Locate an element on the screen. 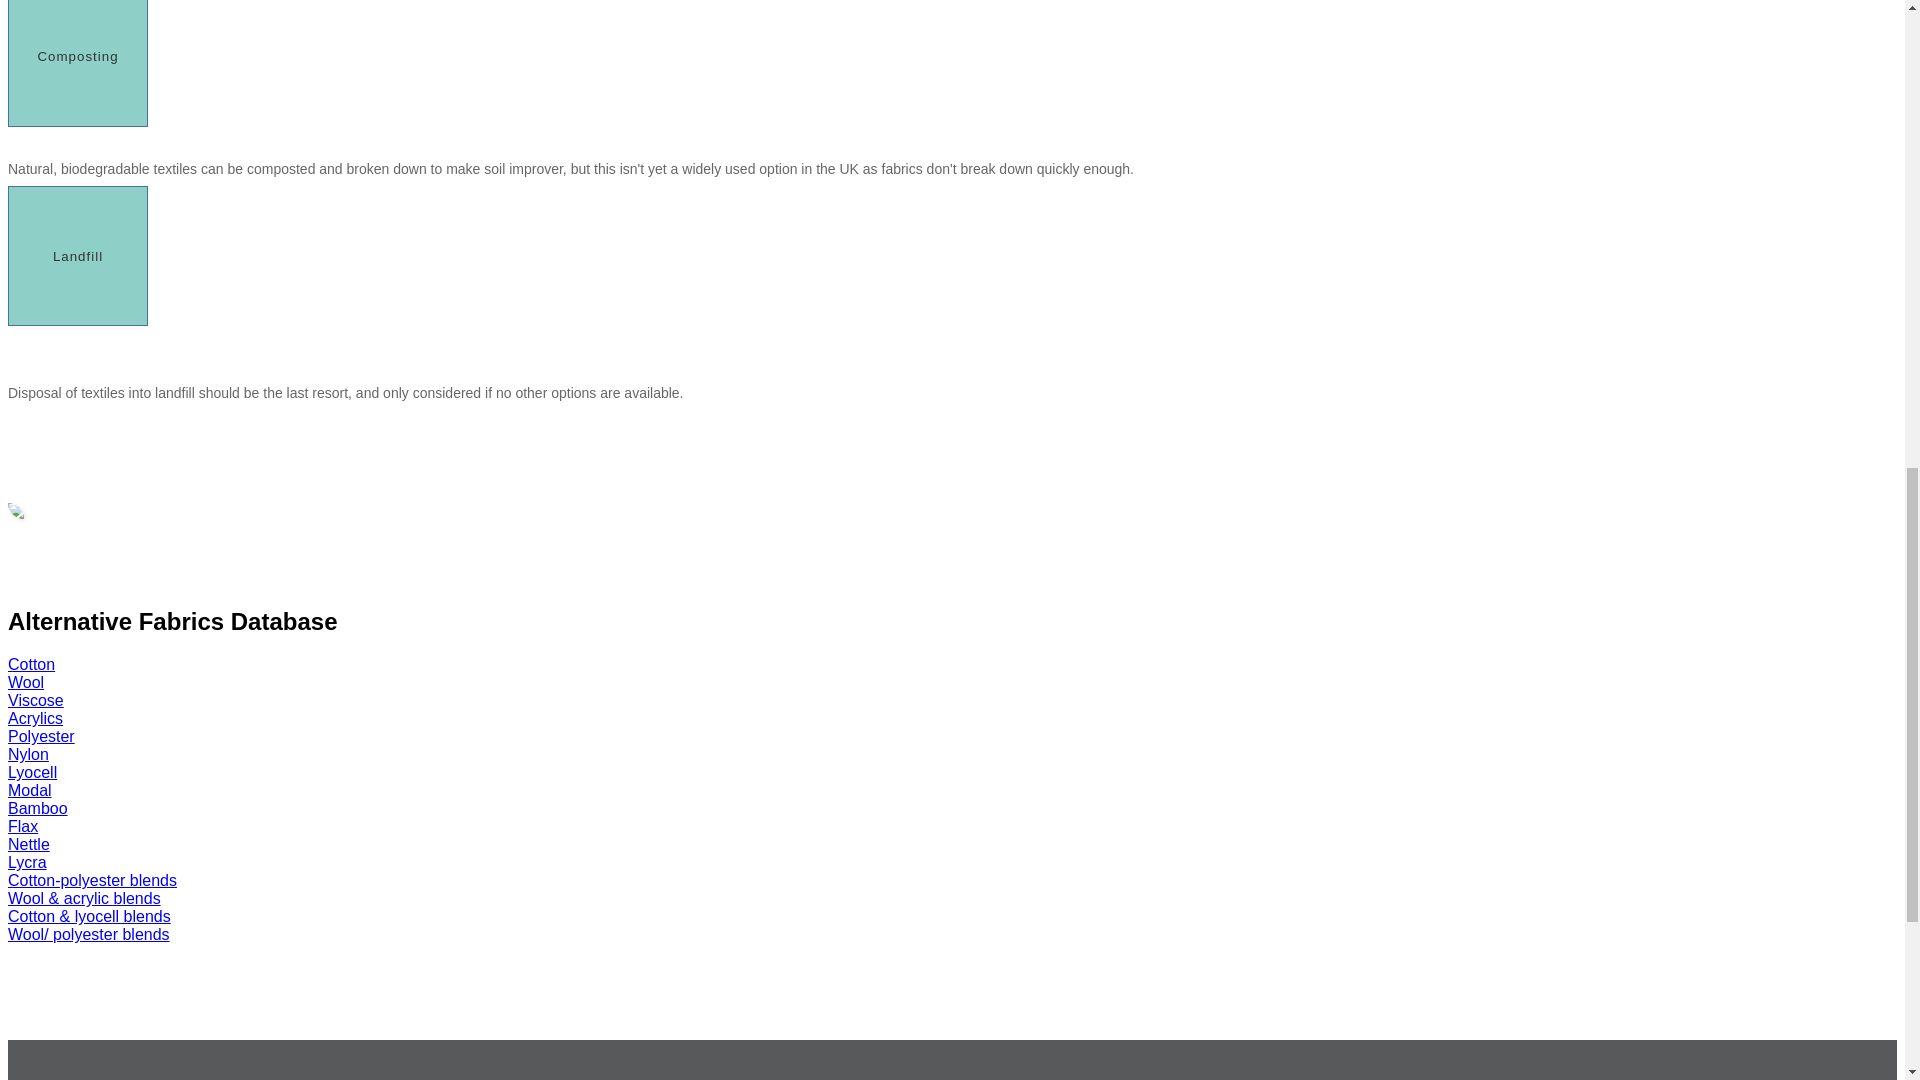 The width and height of the screenshot is (1920, 1080). Cotton is located at coordinates (31, 664).